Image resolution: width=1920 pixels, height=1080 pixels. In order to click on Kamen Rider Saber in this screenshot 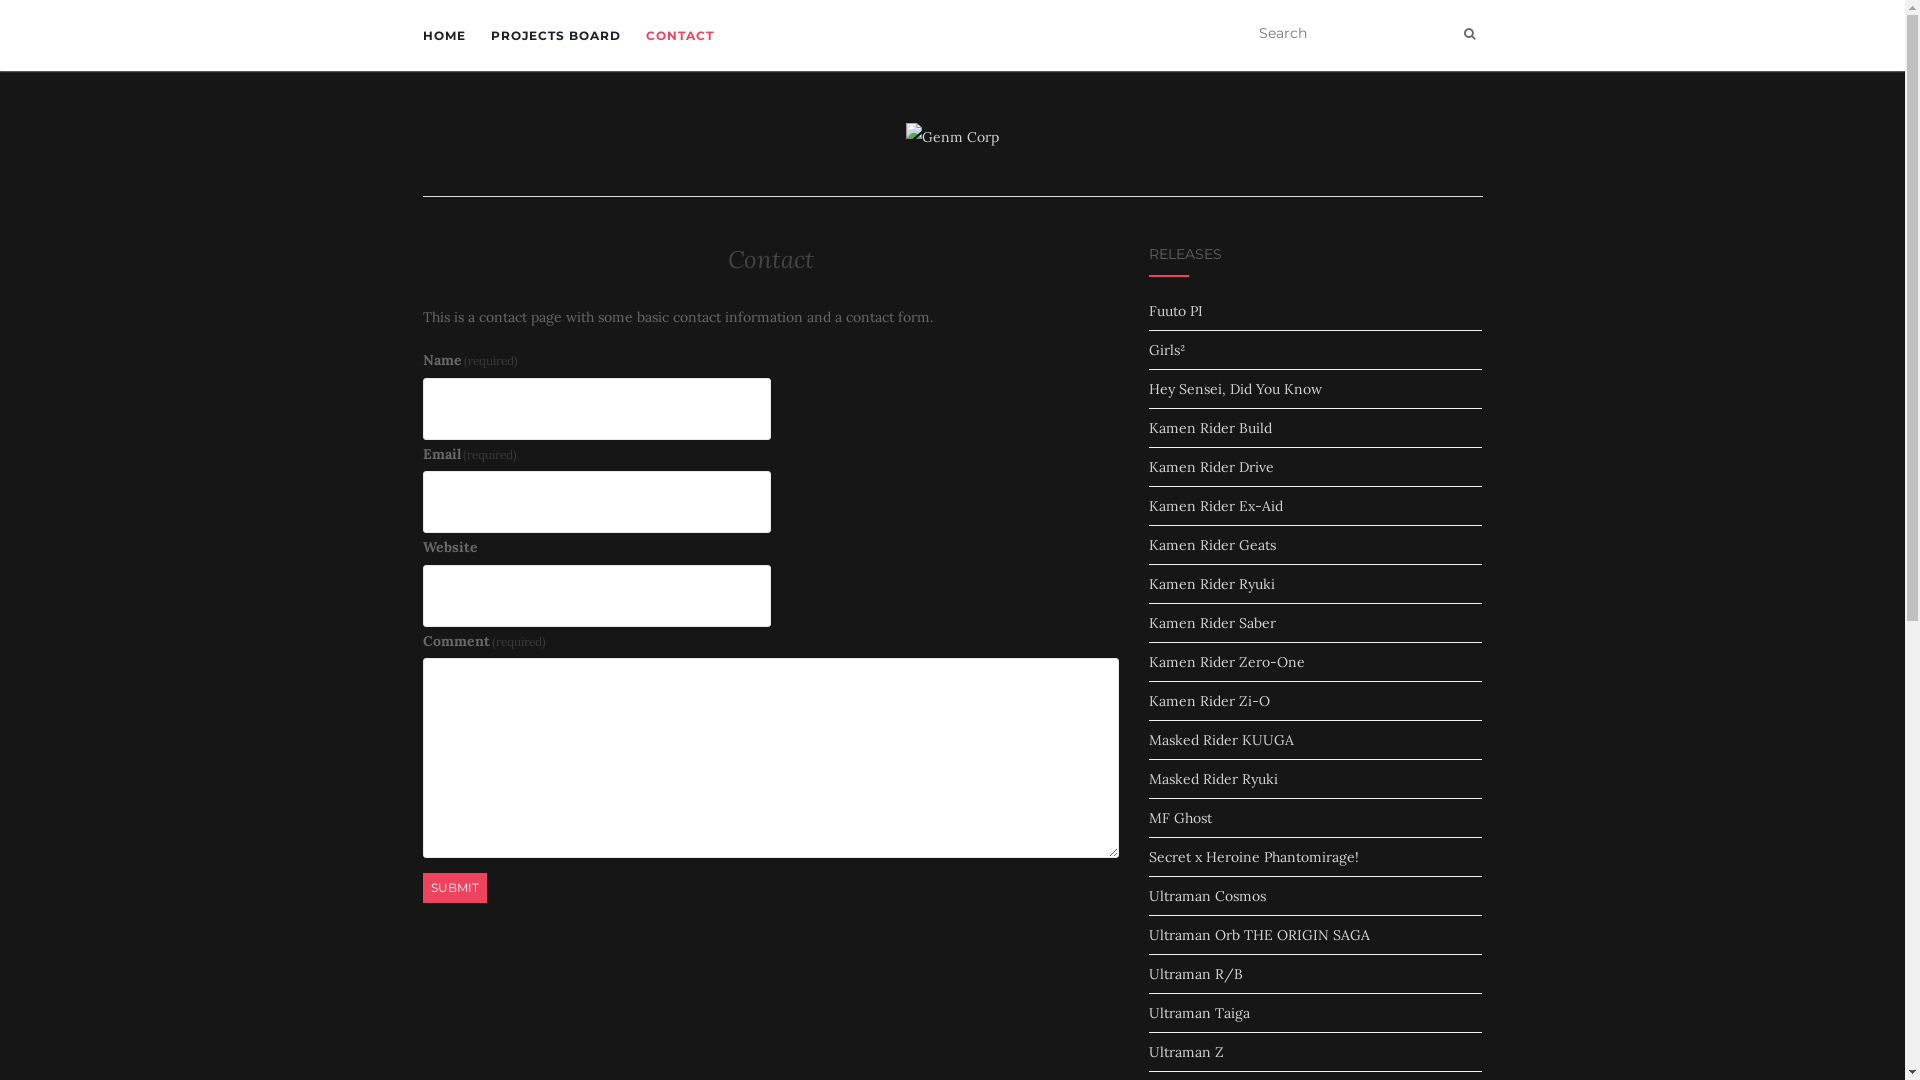, I will do `click(1212, 623)`.